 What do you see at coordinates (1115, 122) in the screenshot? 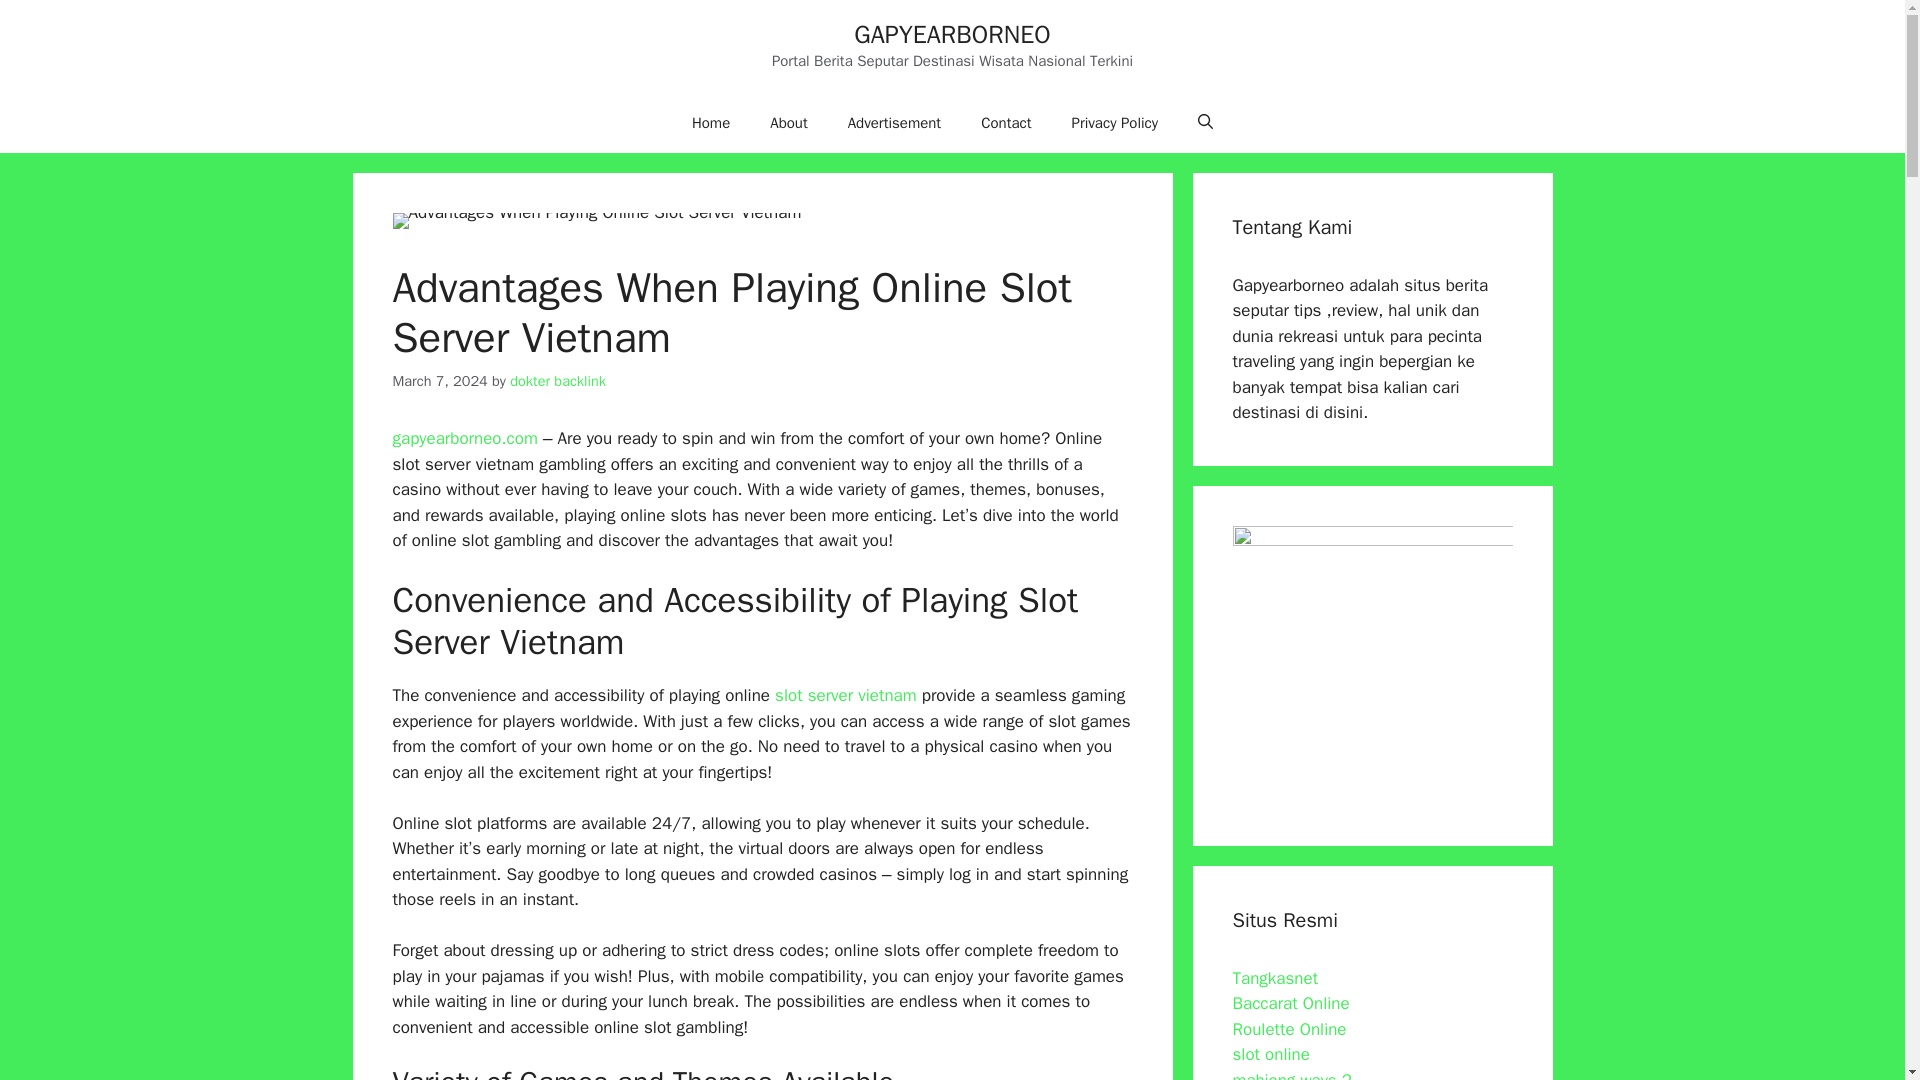
I see `Privacy Policy` at bounding box center [1115, 122].